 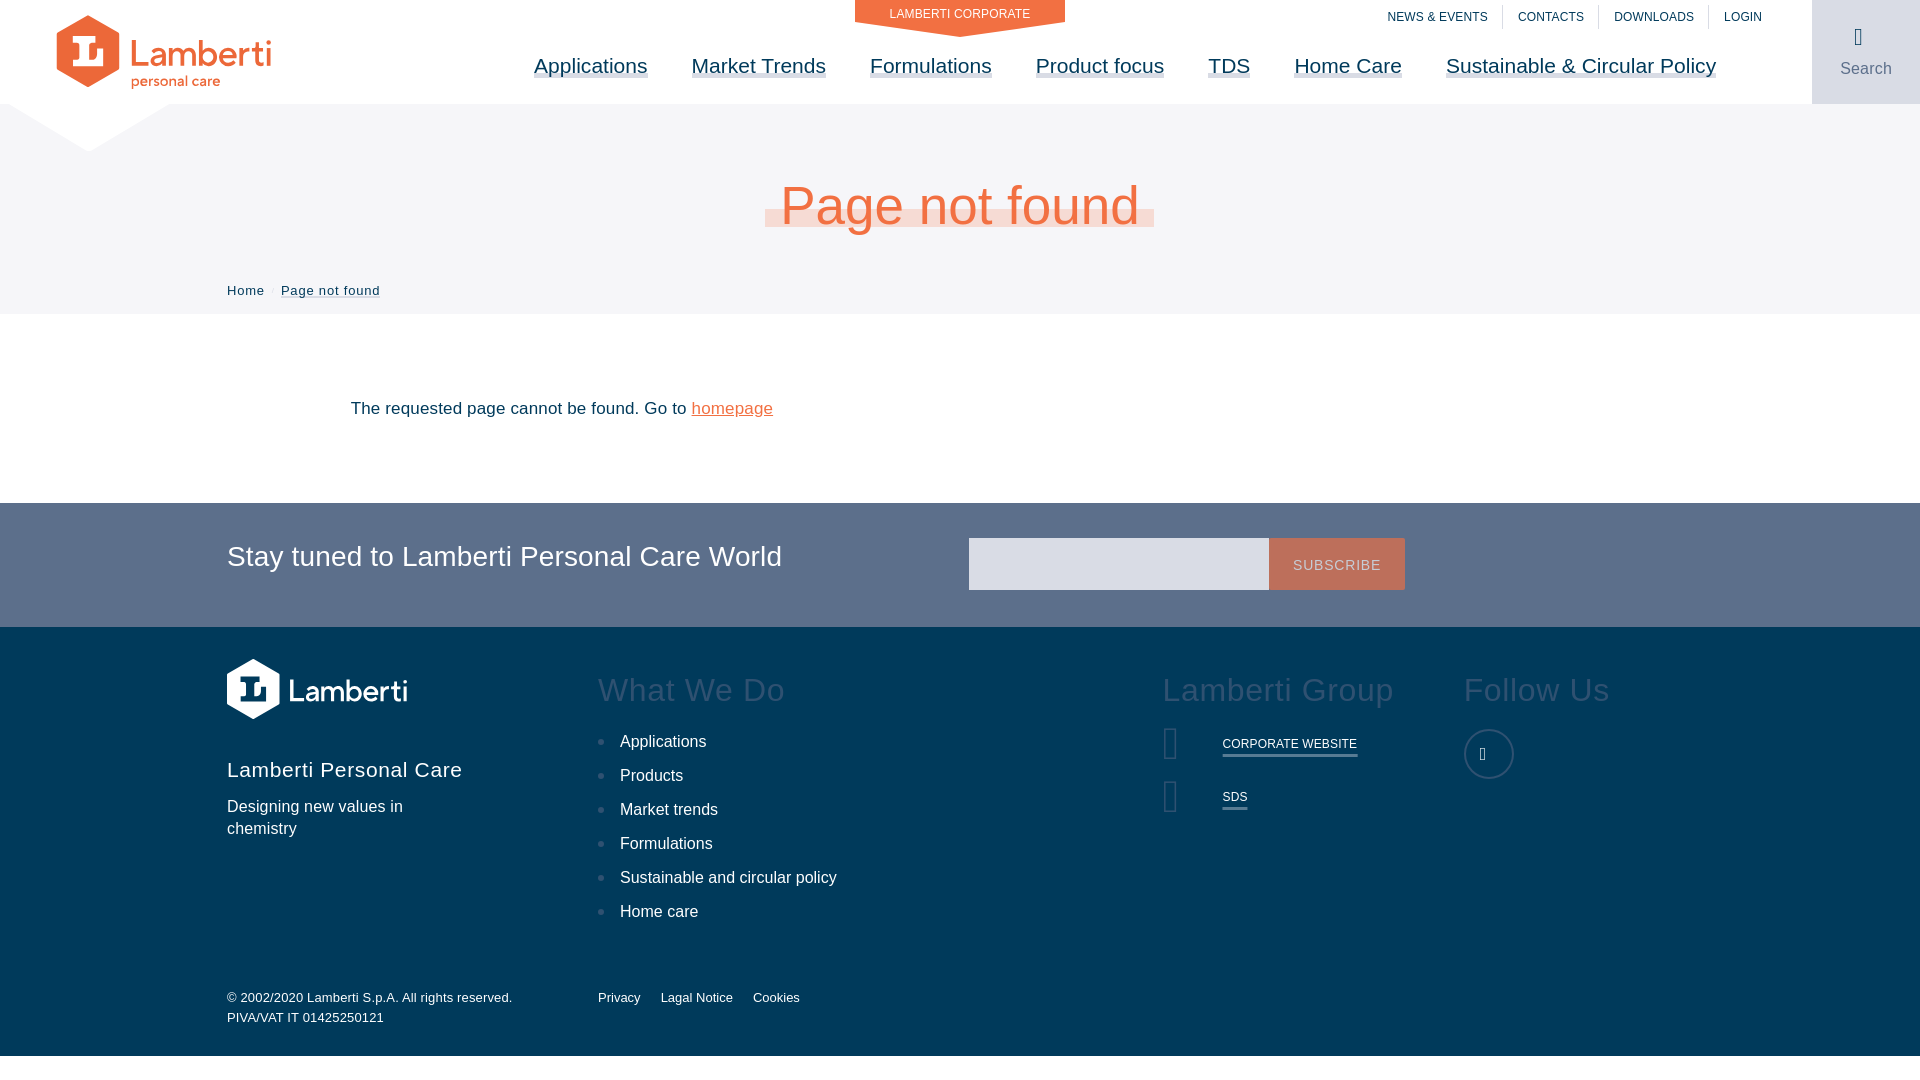 I want to click on Applications, so click(x=590, y=64).